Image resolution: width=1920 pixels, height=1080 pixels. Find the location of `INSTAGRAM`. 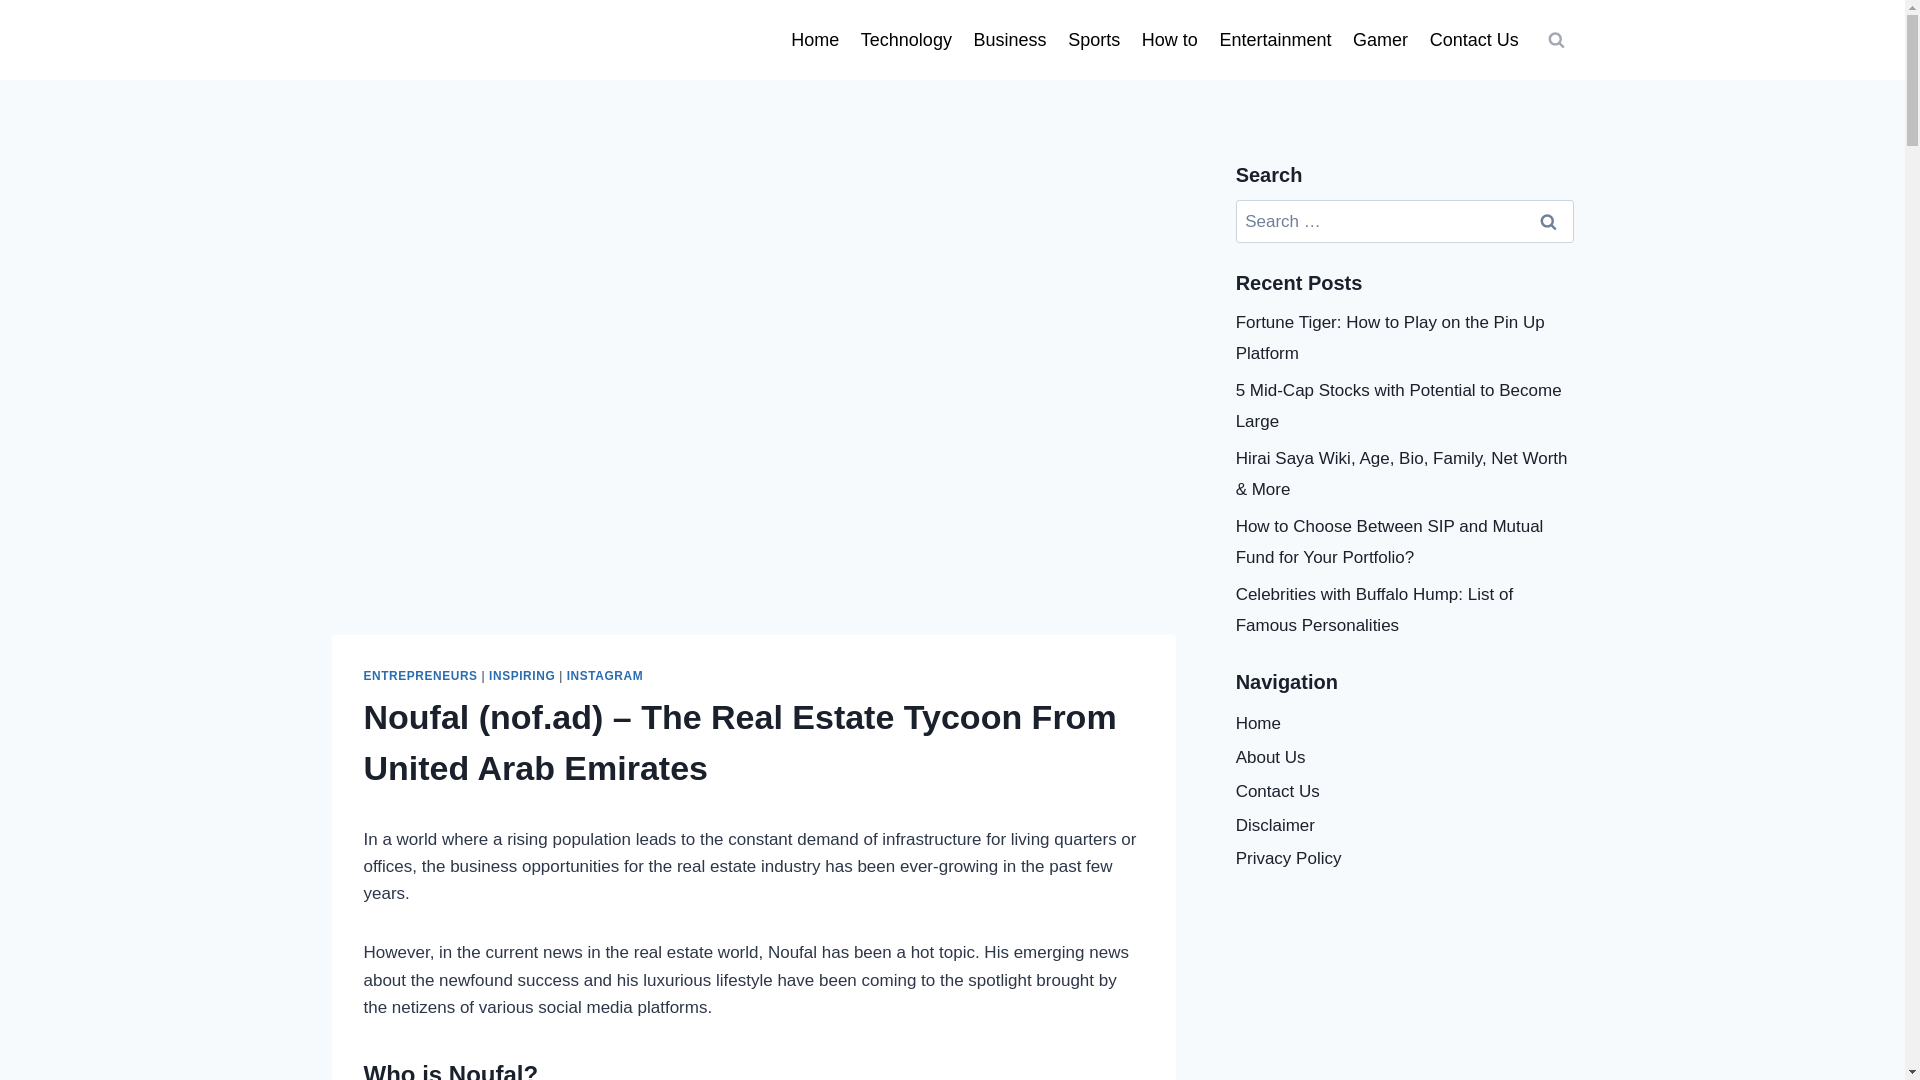

INSTAGRAM is located at coordinates (604, 675).